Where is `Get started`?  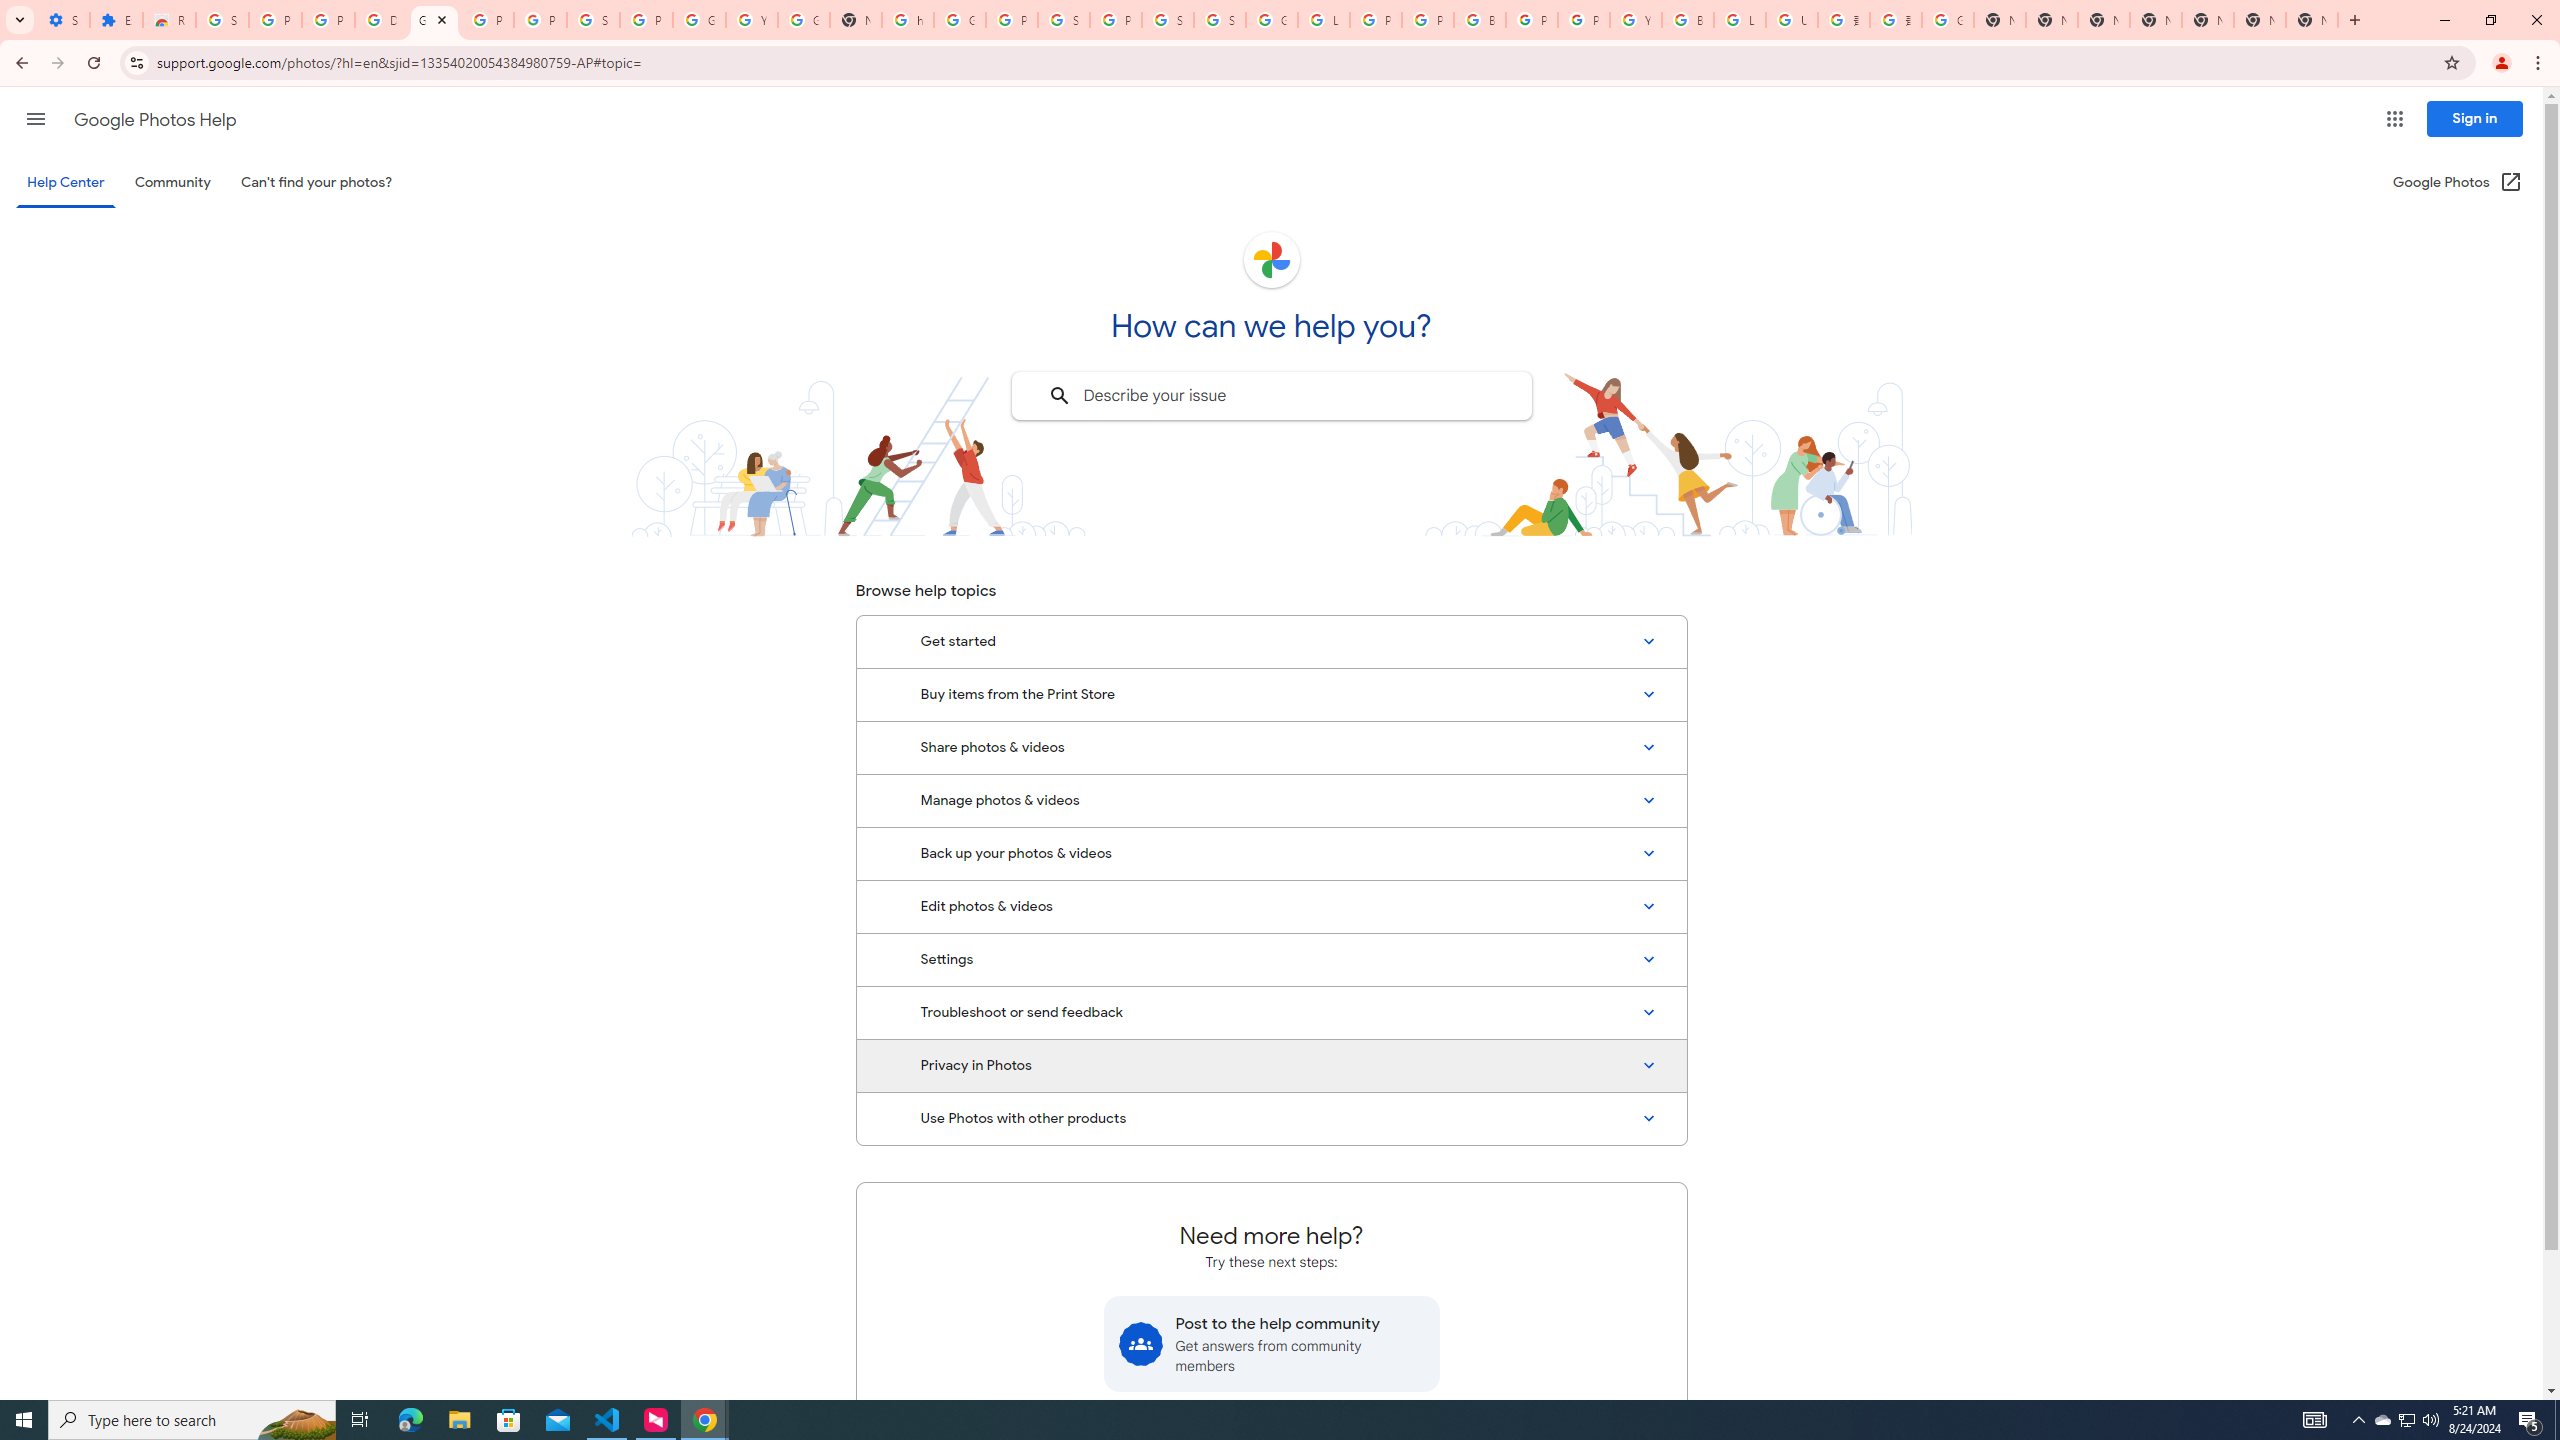
Get started is located at coordinates (1271, 642).